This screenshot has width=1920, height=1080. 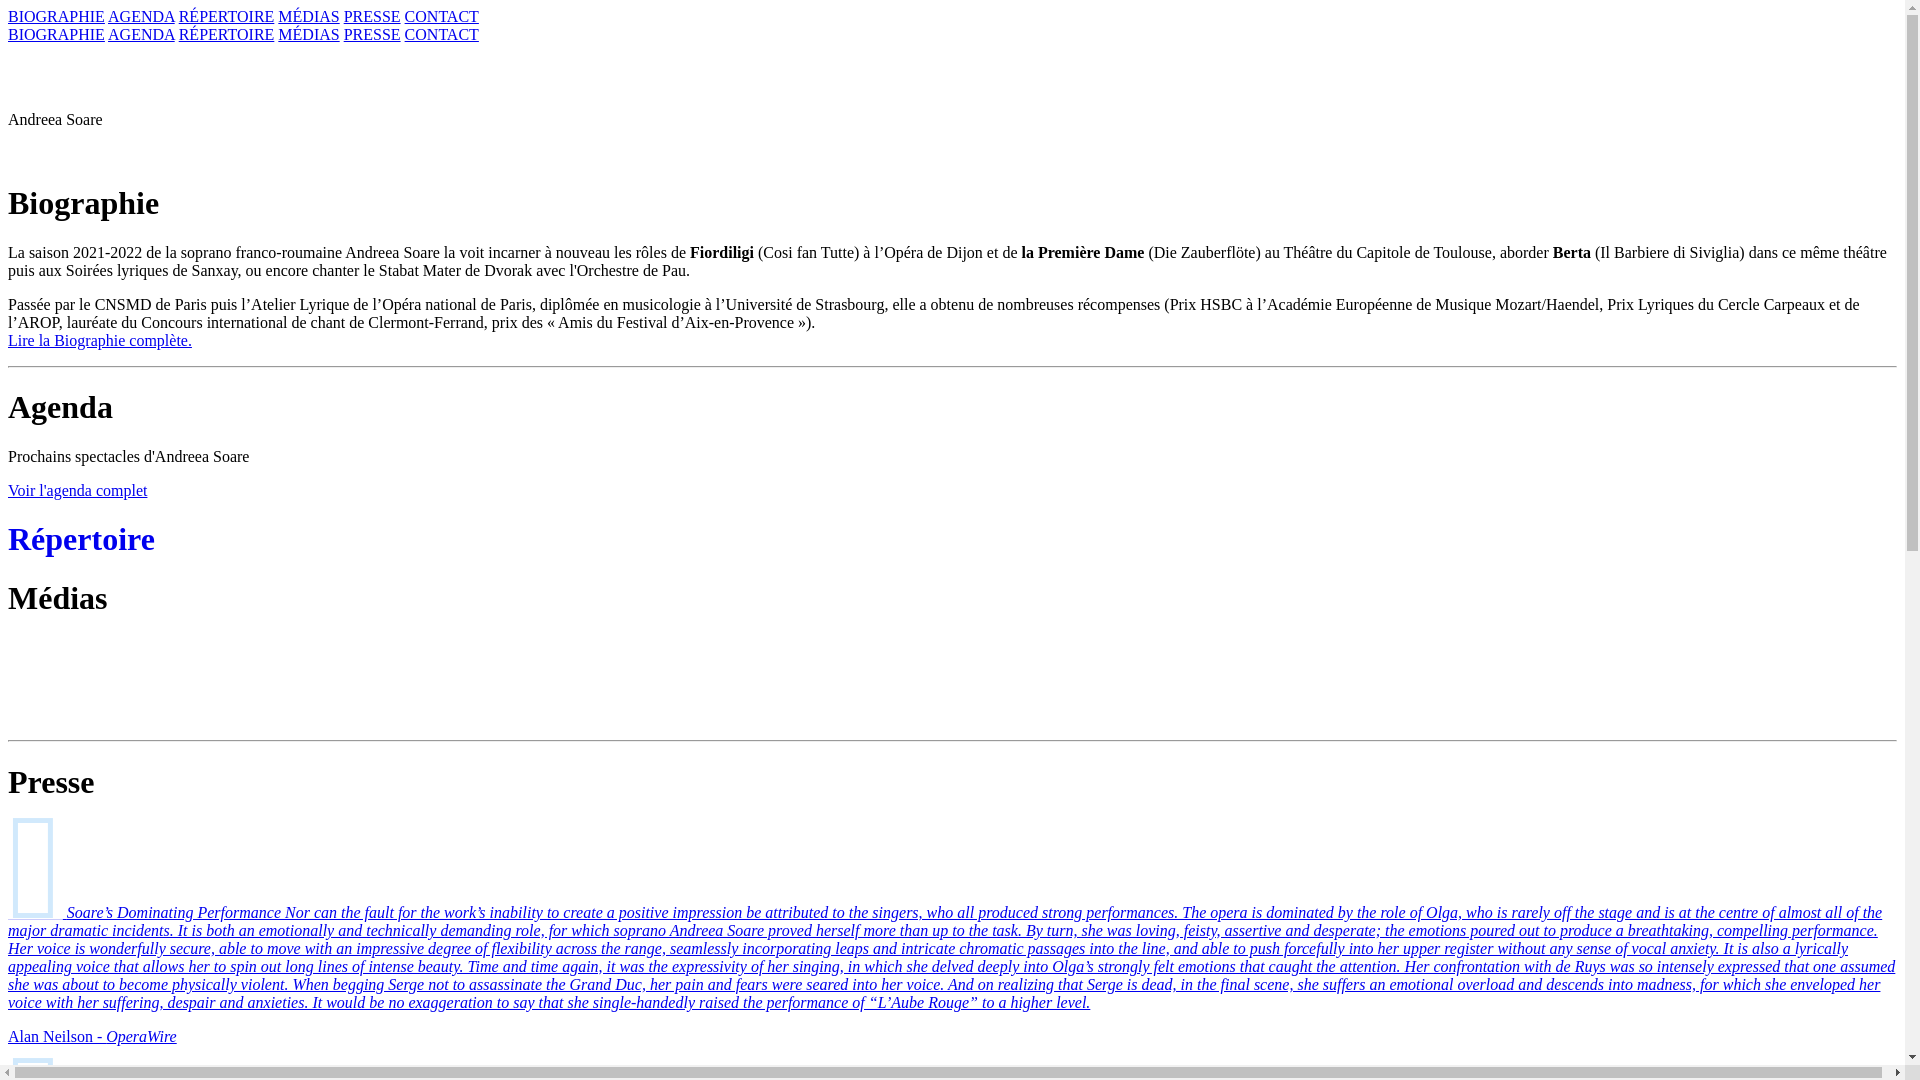 I want to click on Voir l'agenda complet, so click(x=77, y=490).